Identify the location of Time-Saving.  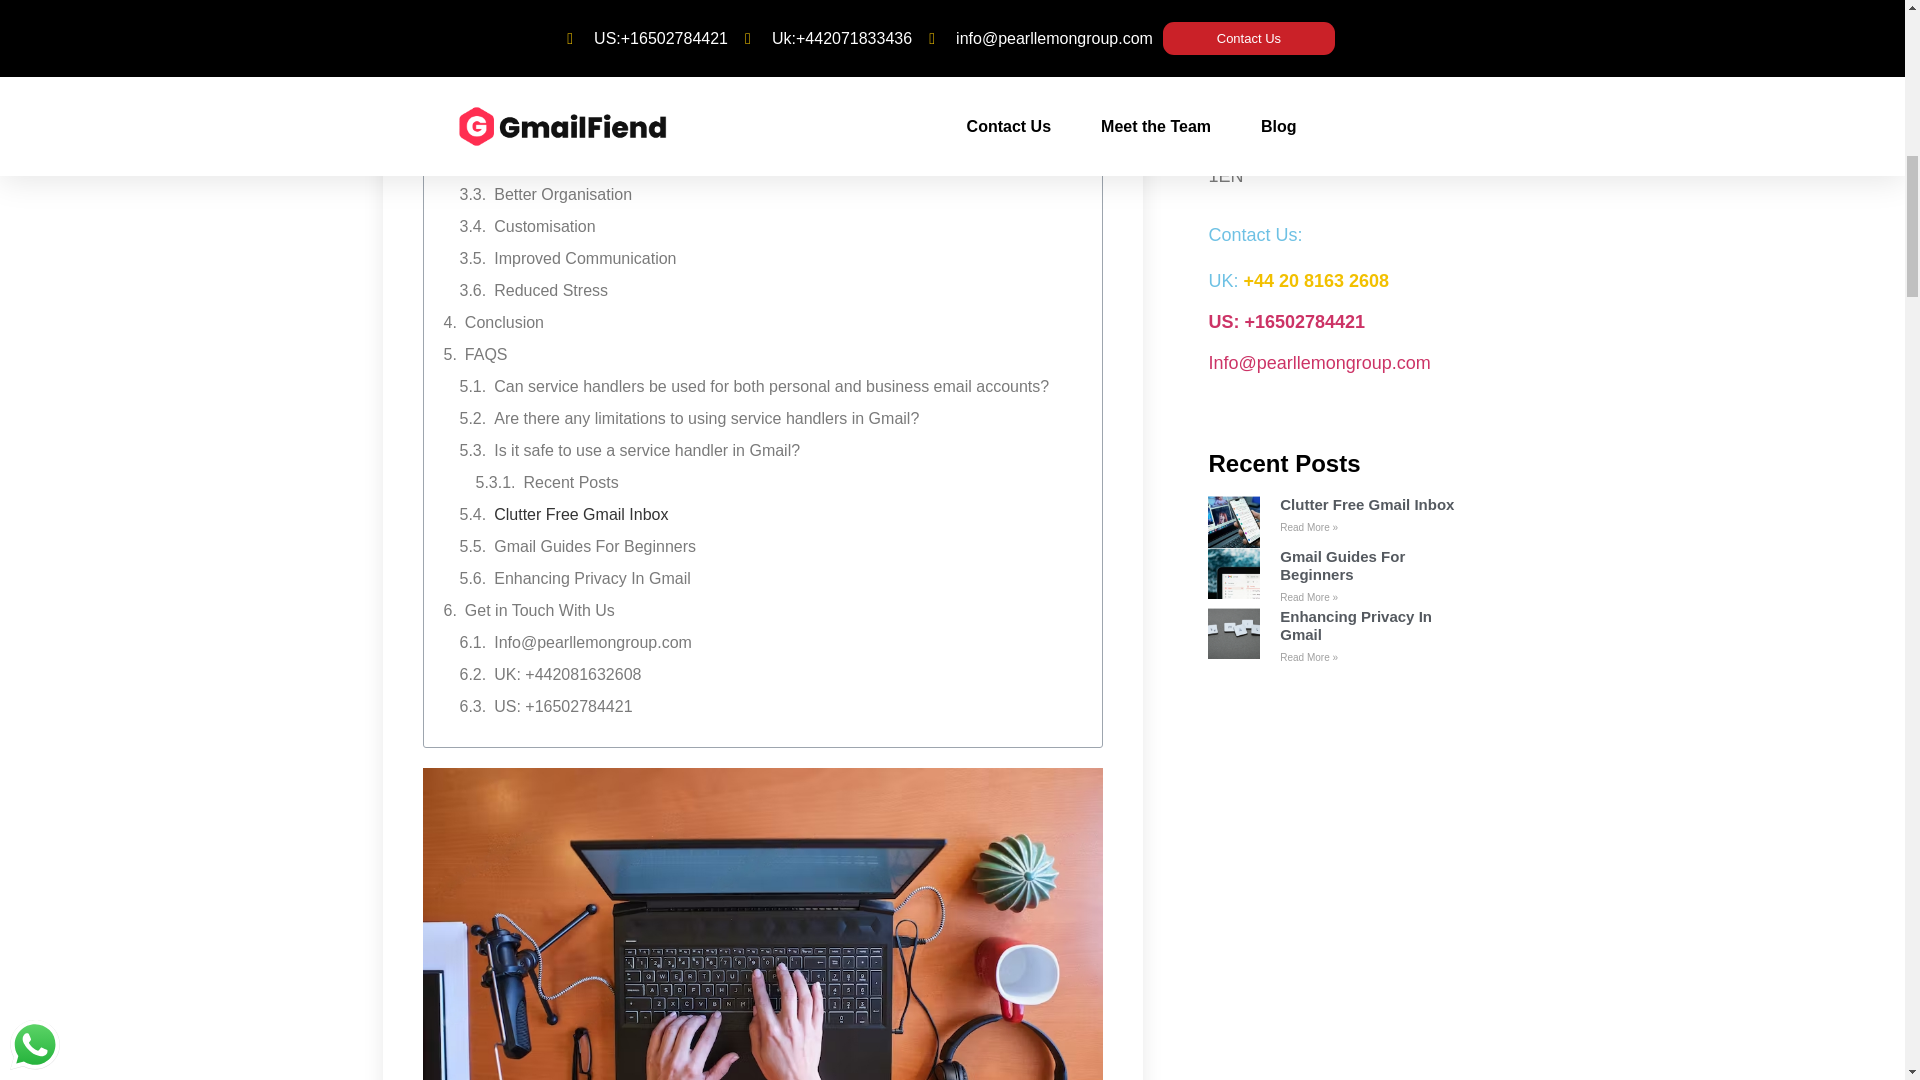
(538, 130).